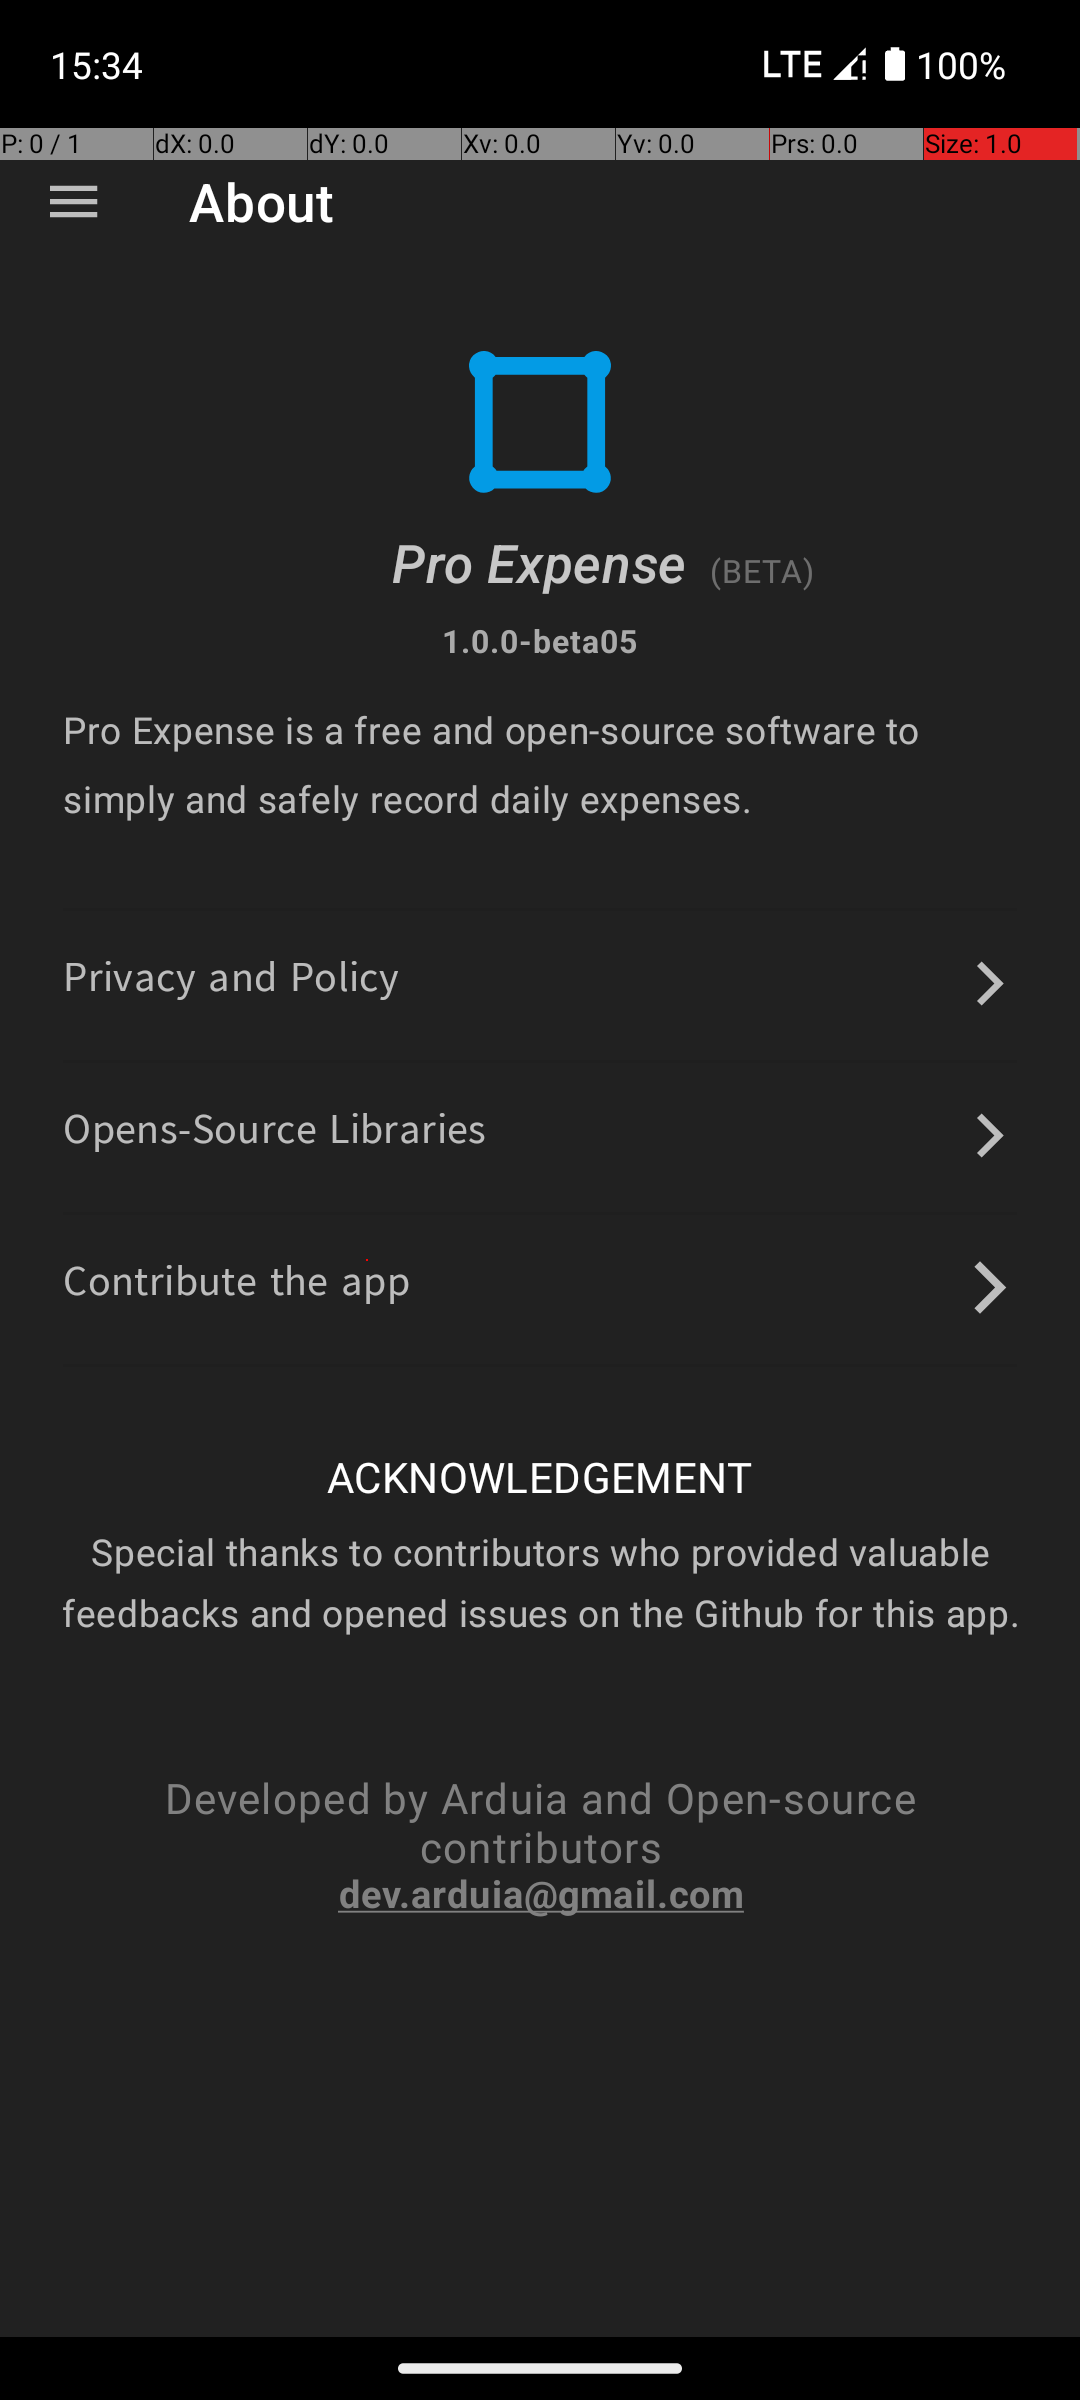 Image resolution: width=1080 pixels, height=2400 pixels. Describe the element at coordinates (540, 1844) in the screenshot. I see `Developed by Arduia and Open-source contributors
dev.arduia@gmail.com` at that location.